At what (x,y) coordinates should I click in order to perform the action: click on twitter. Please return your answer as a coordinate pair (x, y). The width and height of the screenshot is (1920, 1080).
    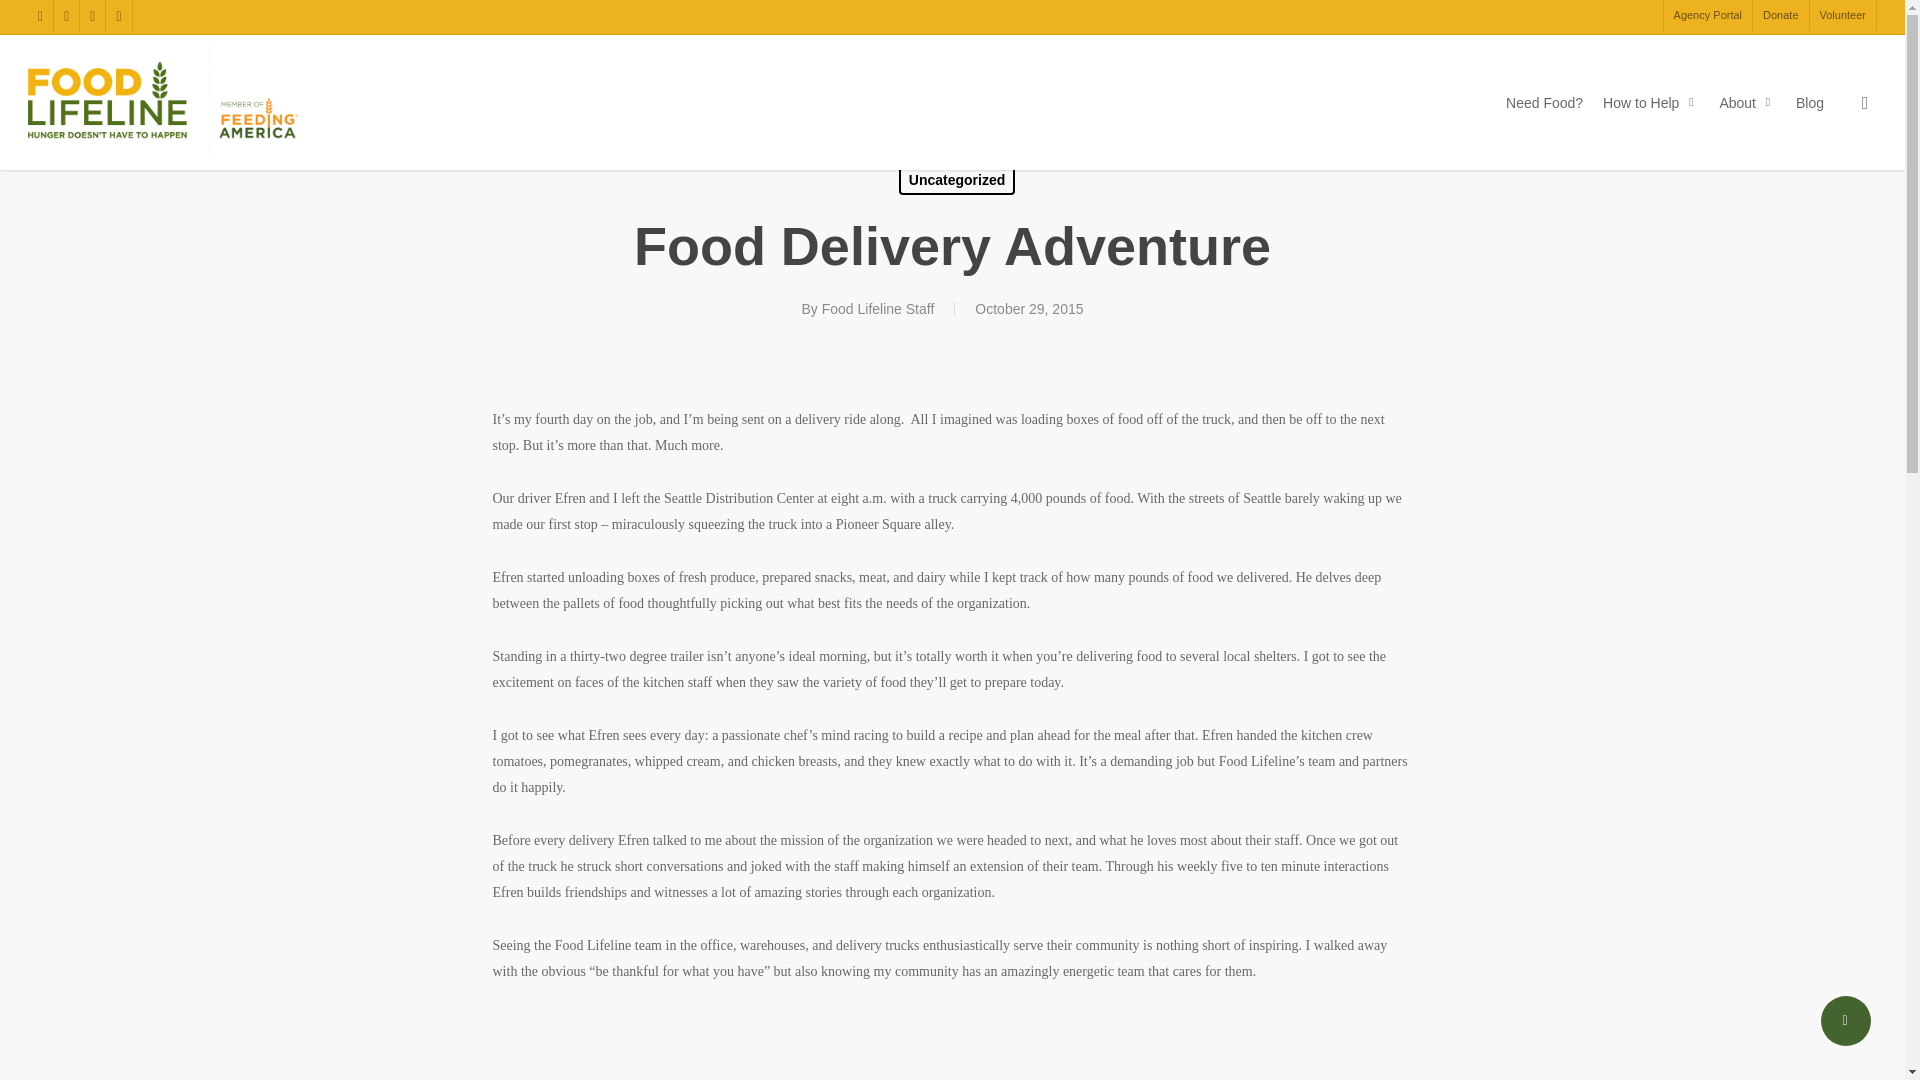
    Looking at the image, I should click on (40, 16).